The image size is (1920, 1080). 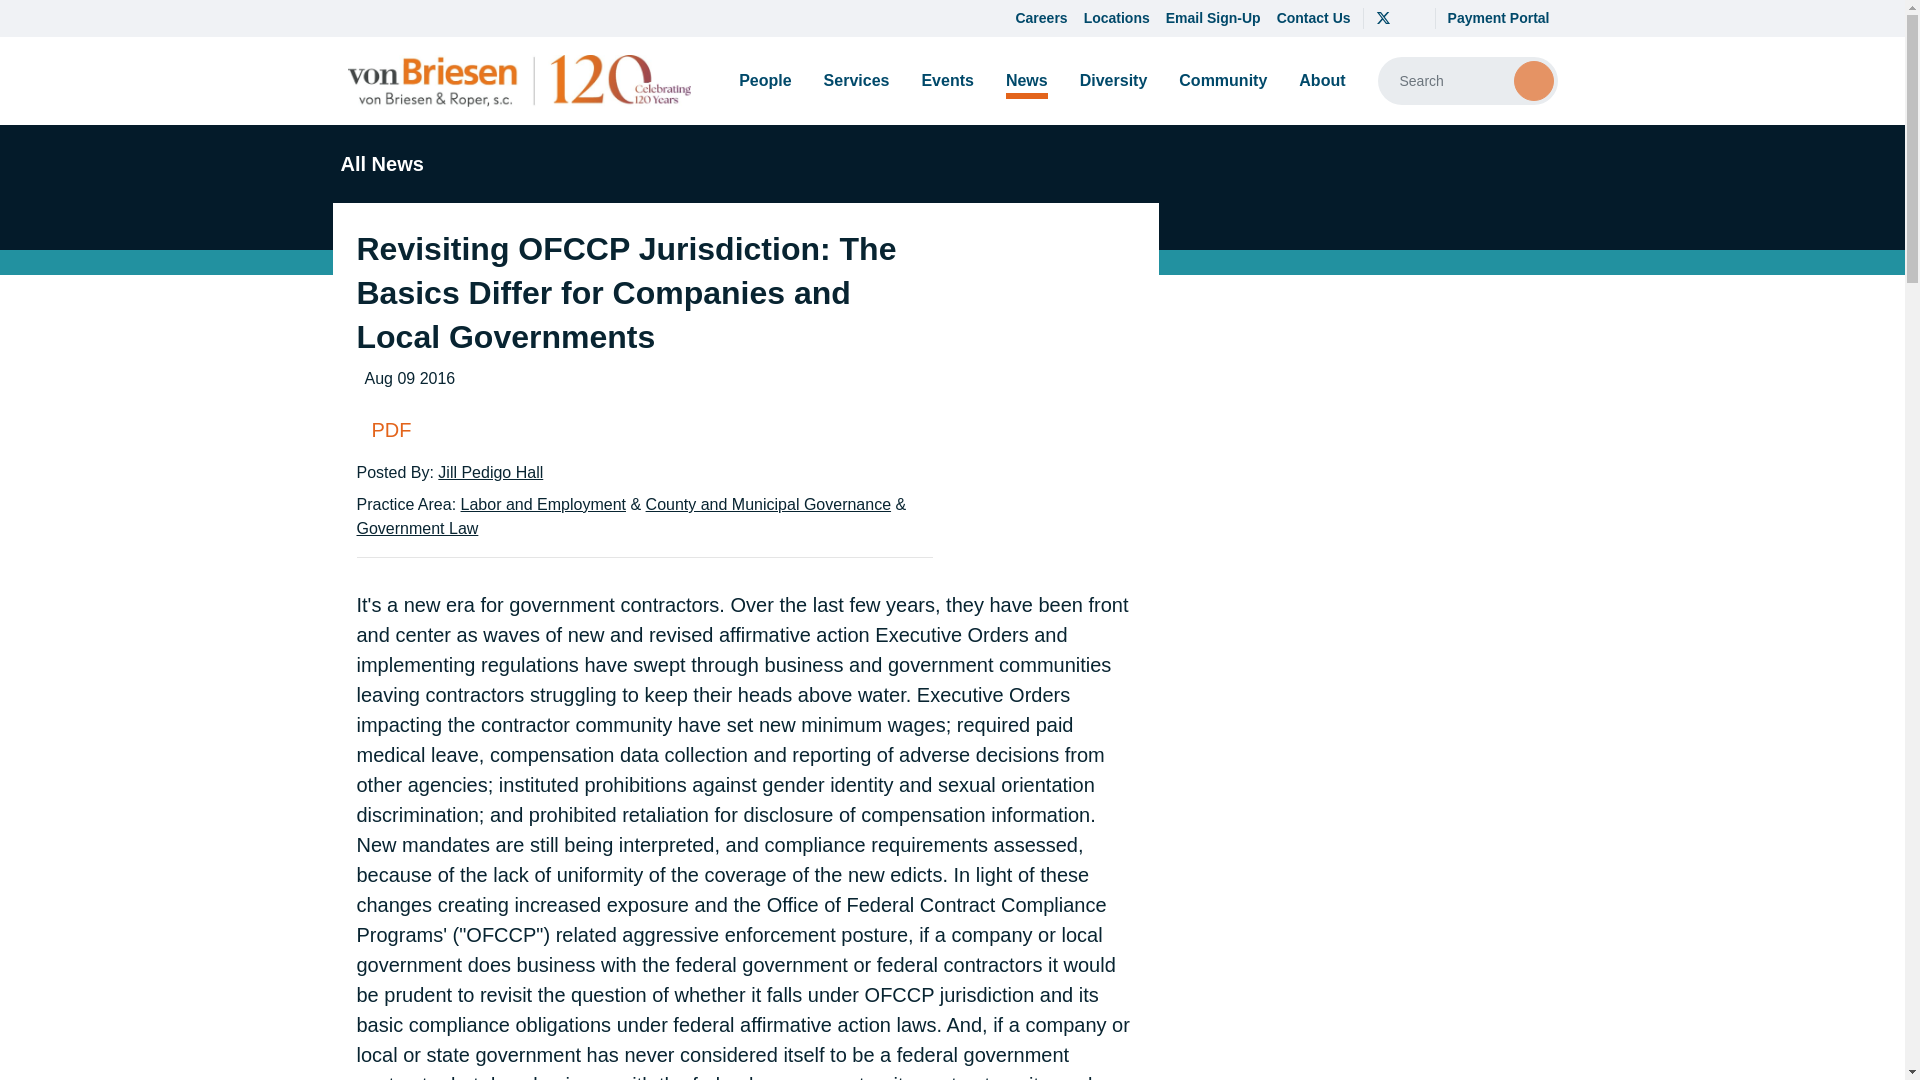 What do you see at coordinates (377, 164) in the screenshot?
I see `All News` at bounding box center [377, 164].